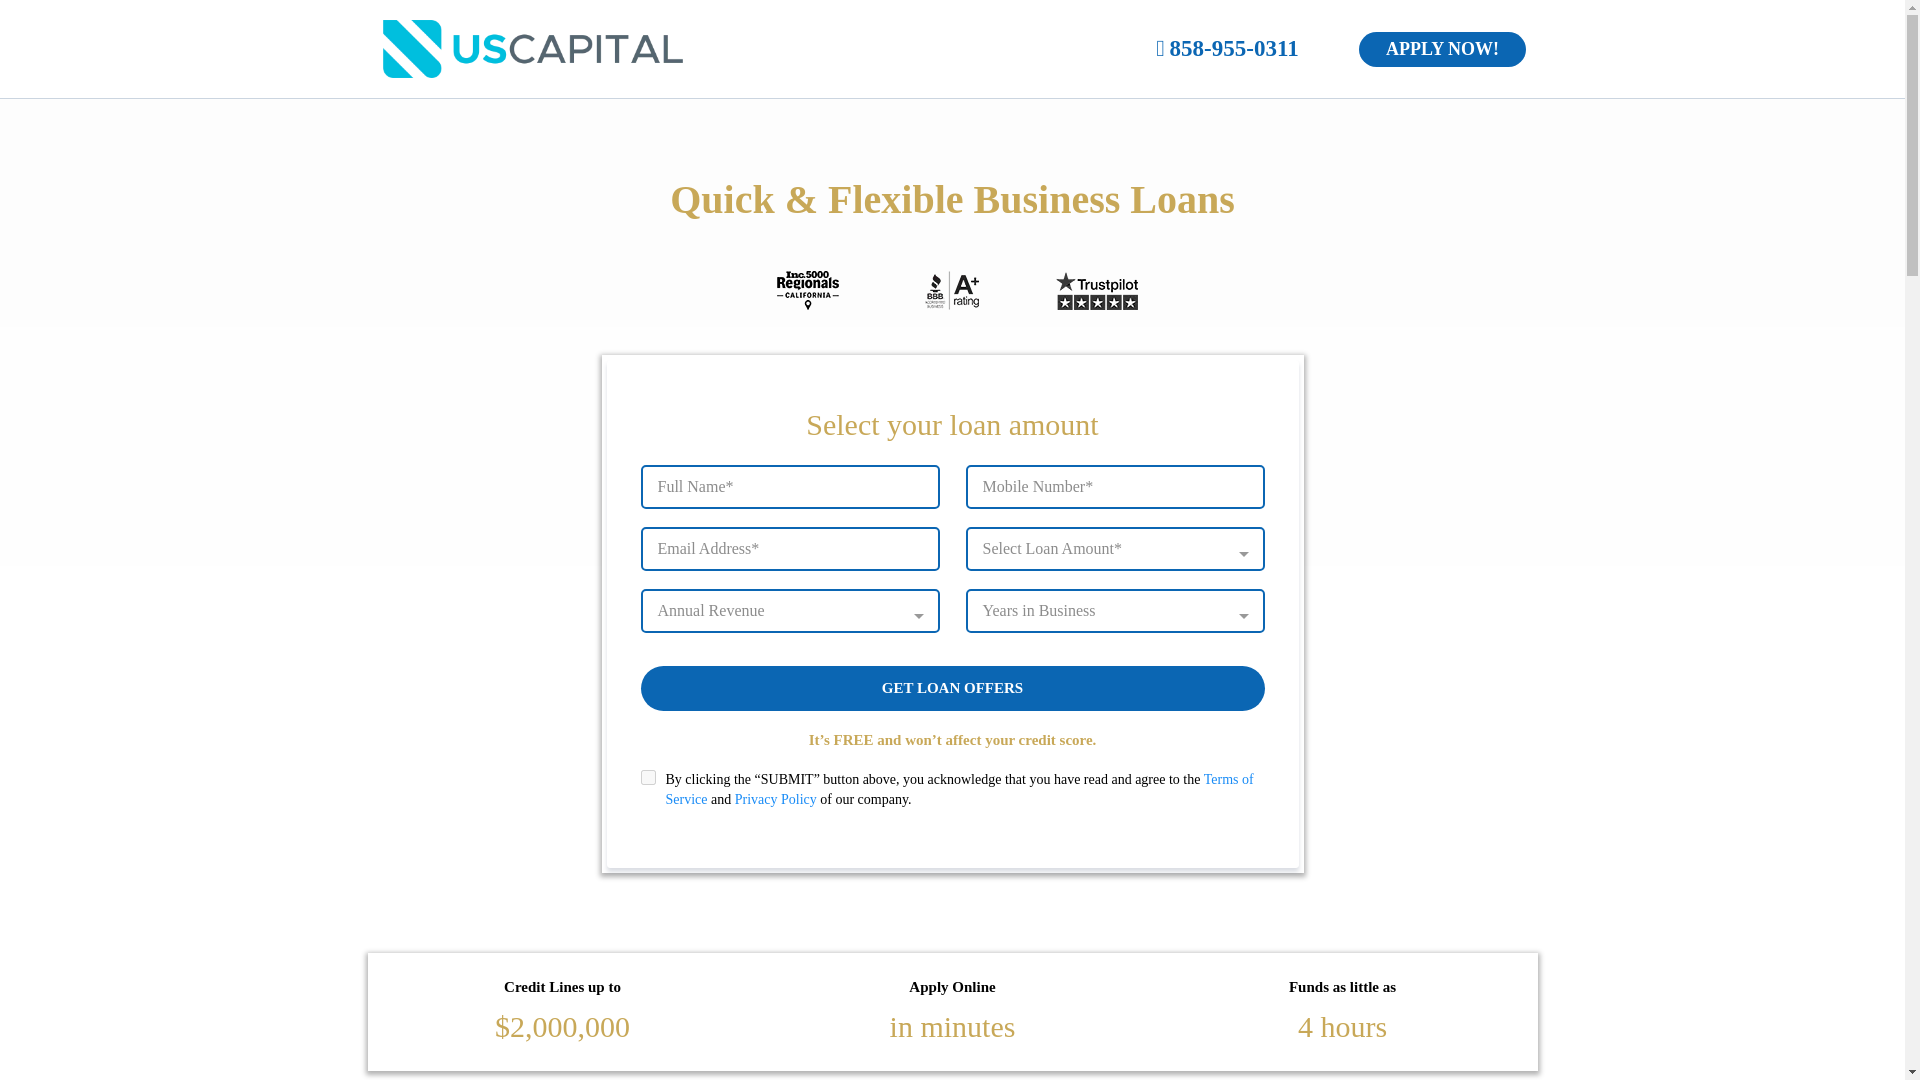 This screenshot has width=1920, height=1080. What do you see at coordinates (1234, 48) in the screenshot?
I see `858-955-0311` at bounding box center [1234, 48].